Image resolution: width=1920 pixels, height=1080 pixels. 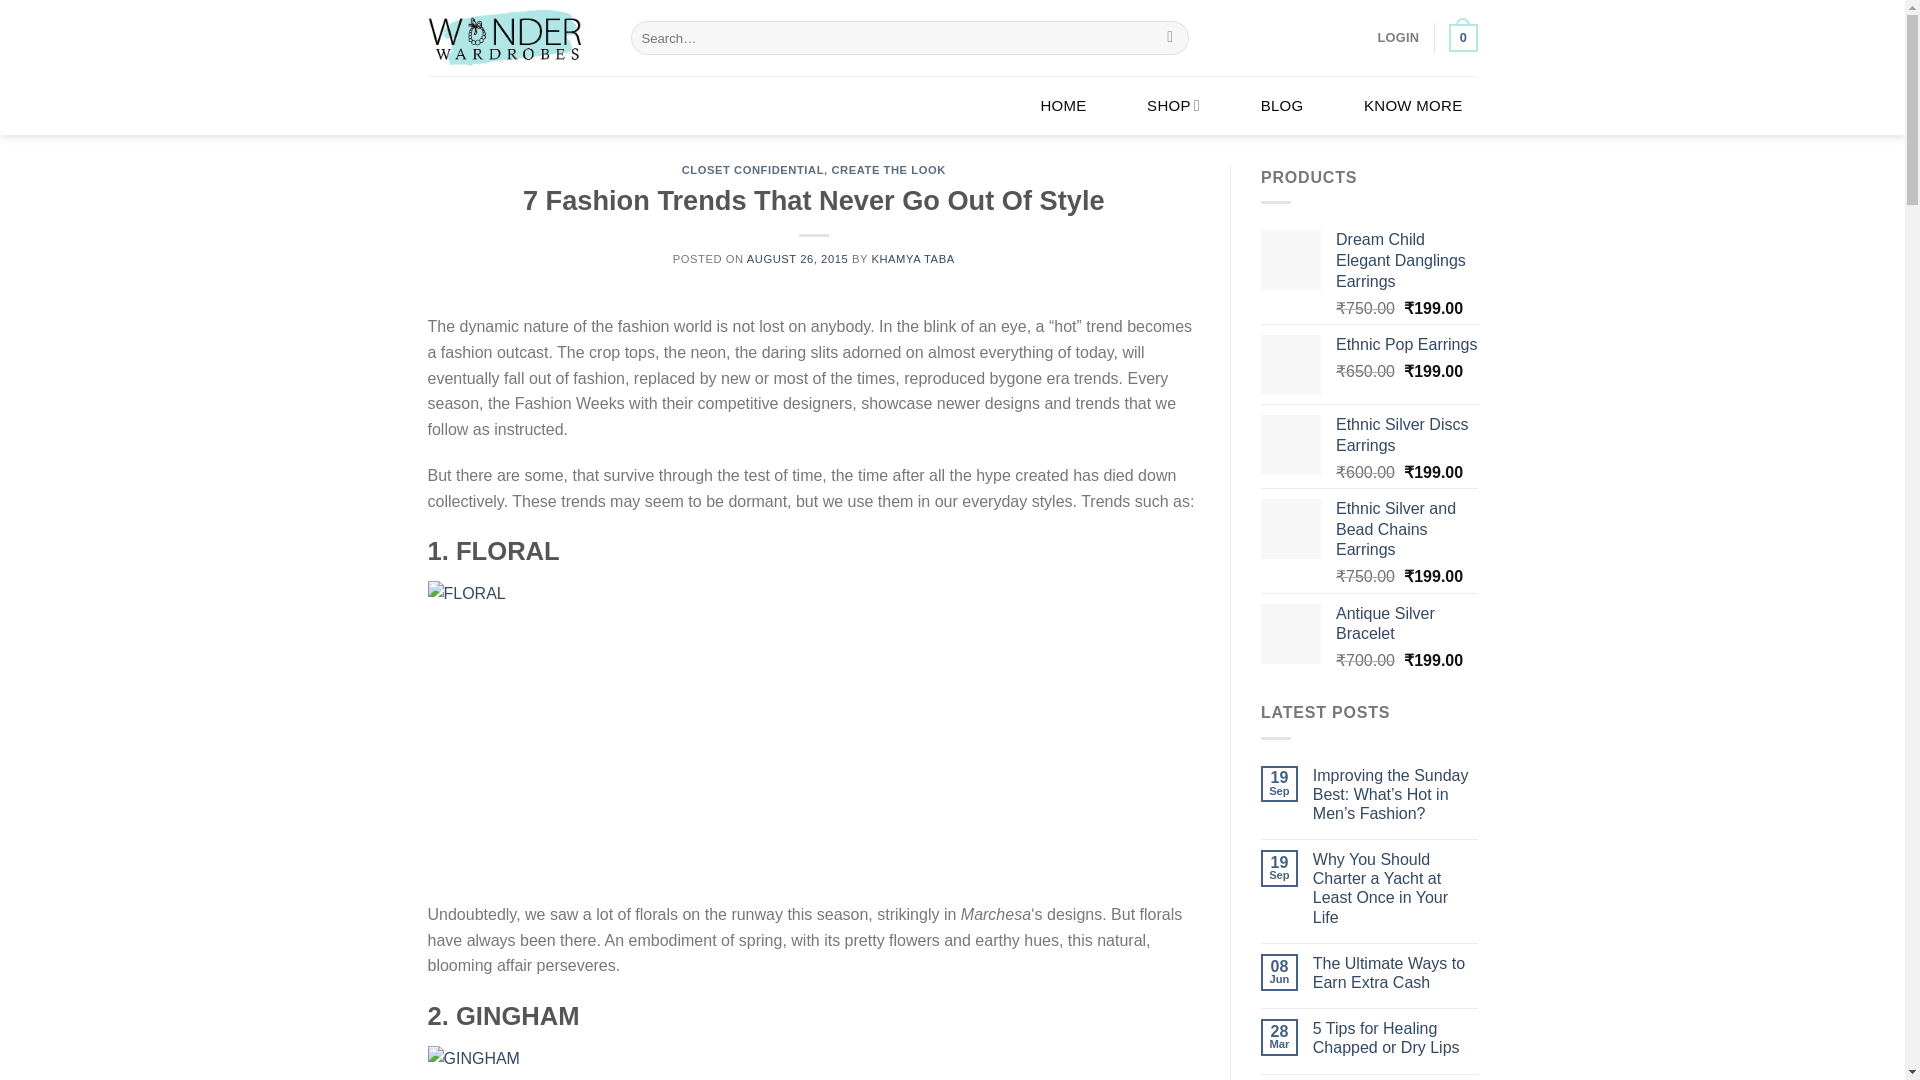 I want to click on KNOW MORE, so click(x=1414, y=104).